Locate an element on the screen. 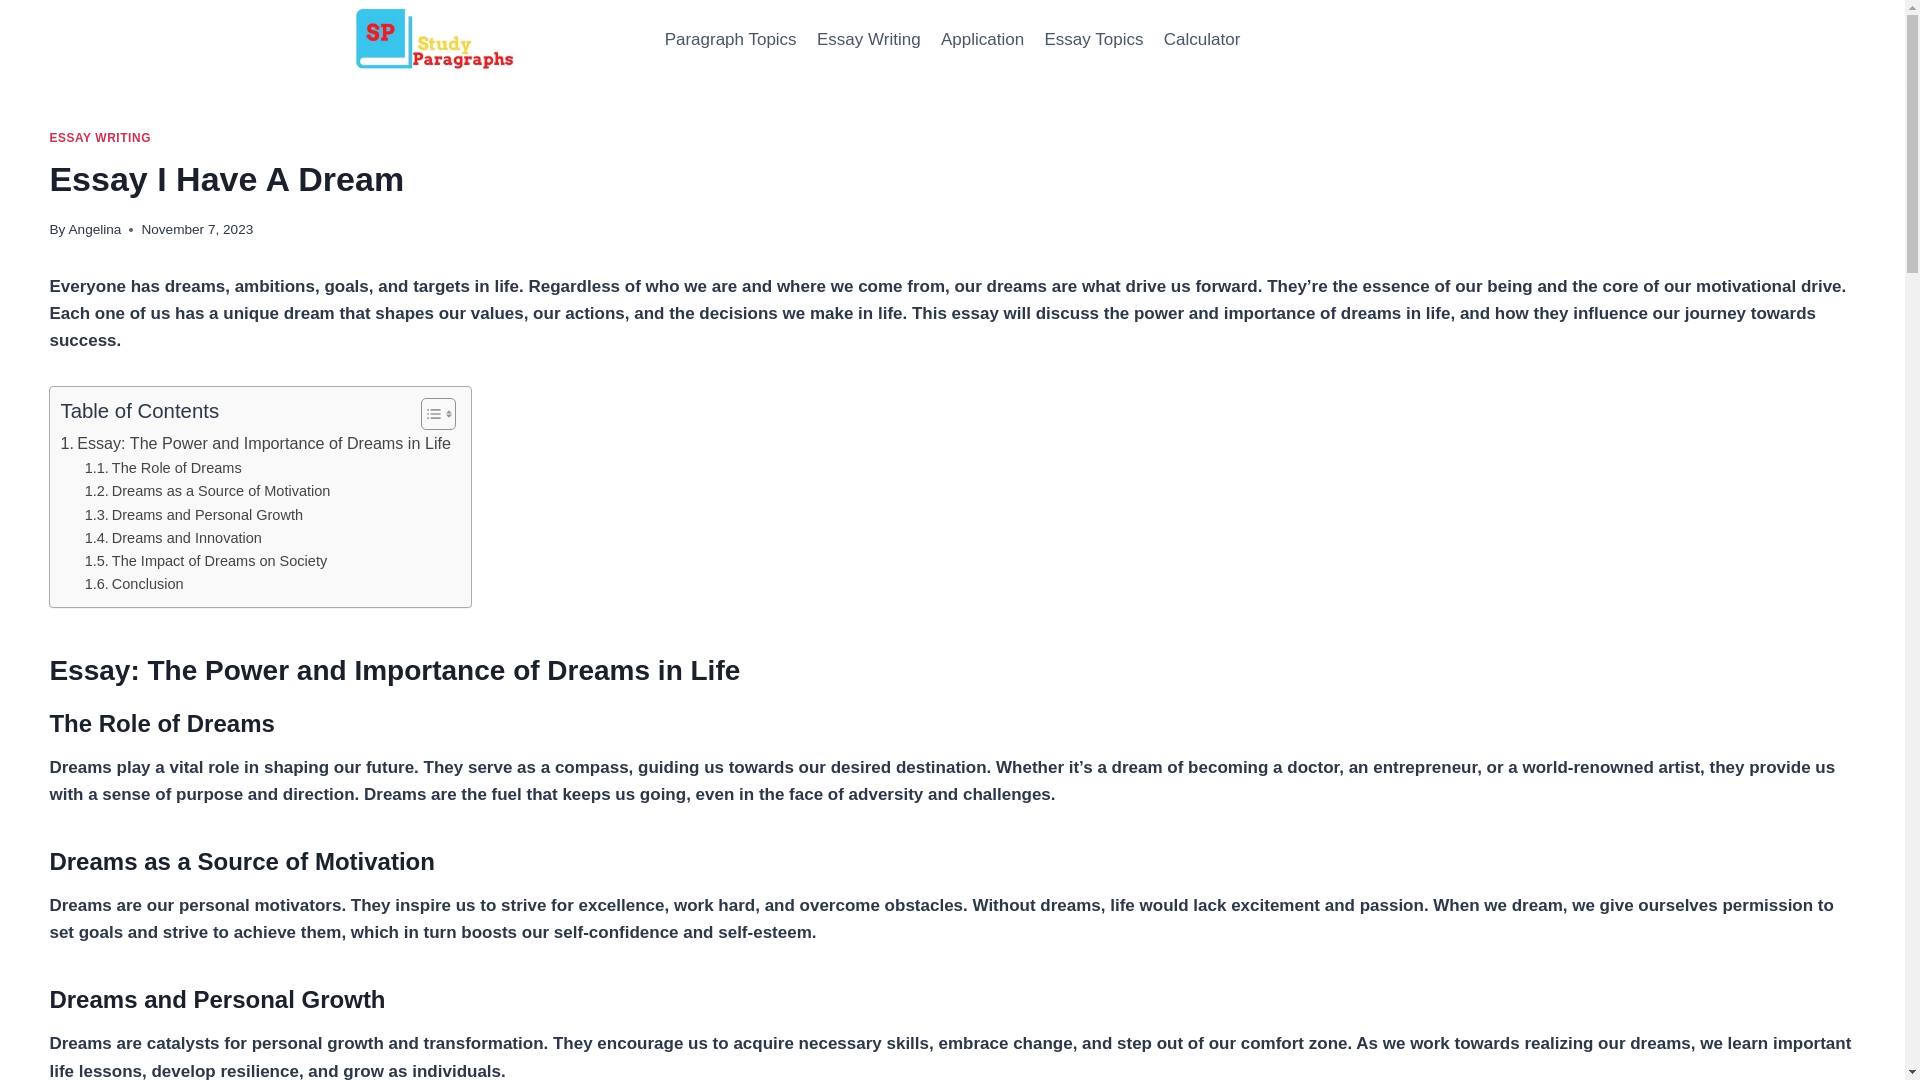 This screenshot has width=1920, height=1080. Essay: The Power and Importance of Dreams in Life is located at coordinates (255, 443).